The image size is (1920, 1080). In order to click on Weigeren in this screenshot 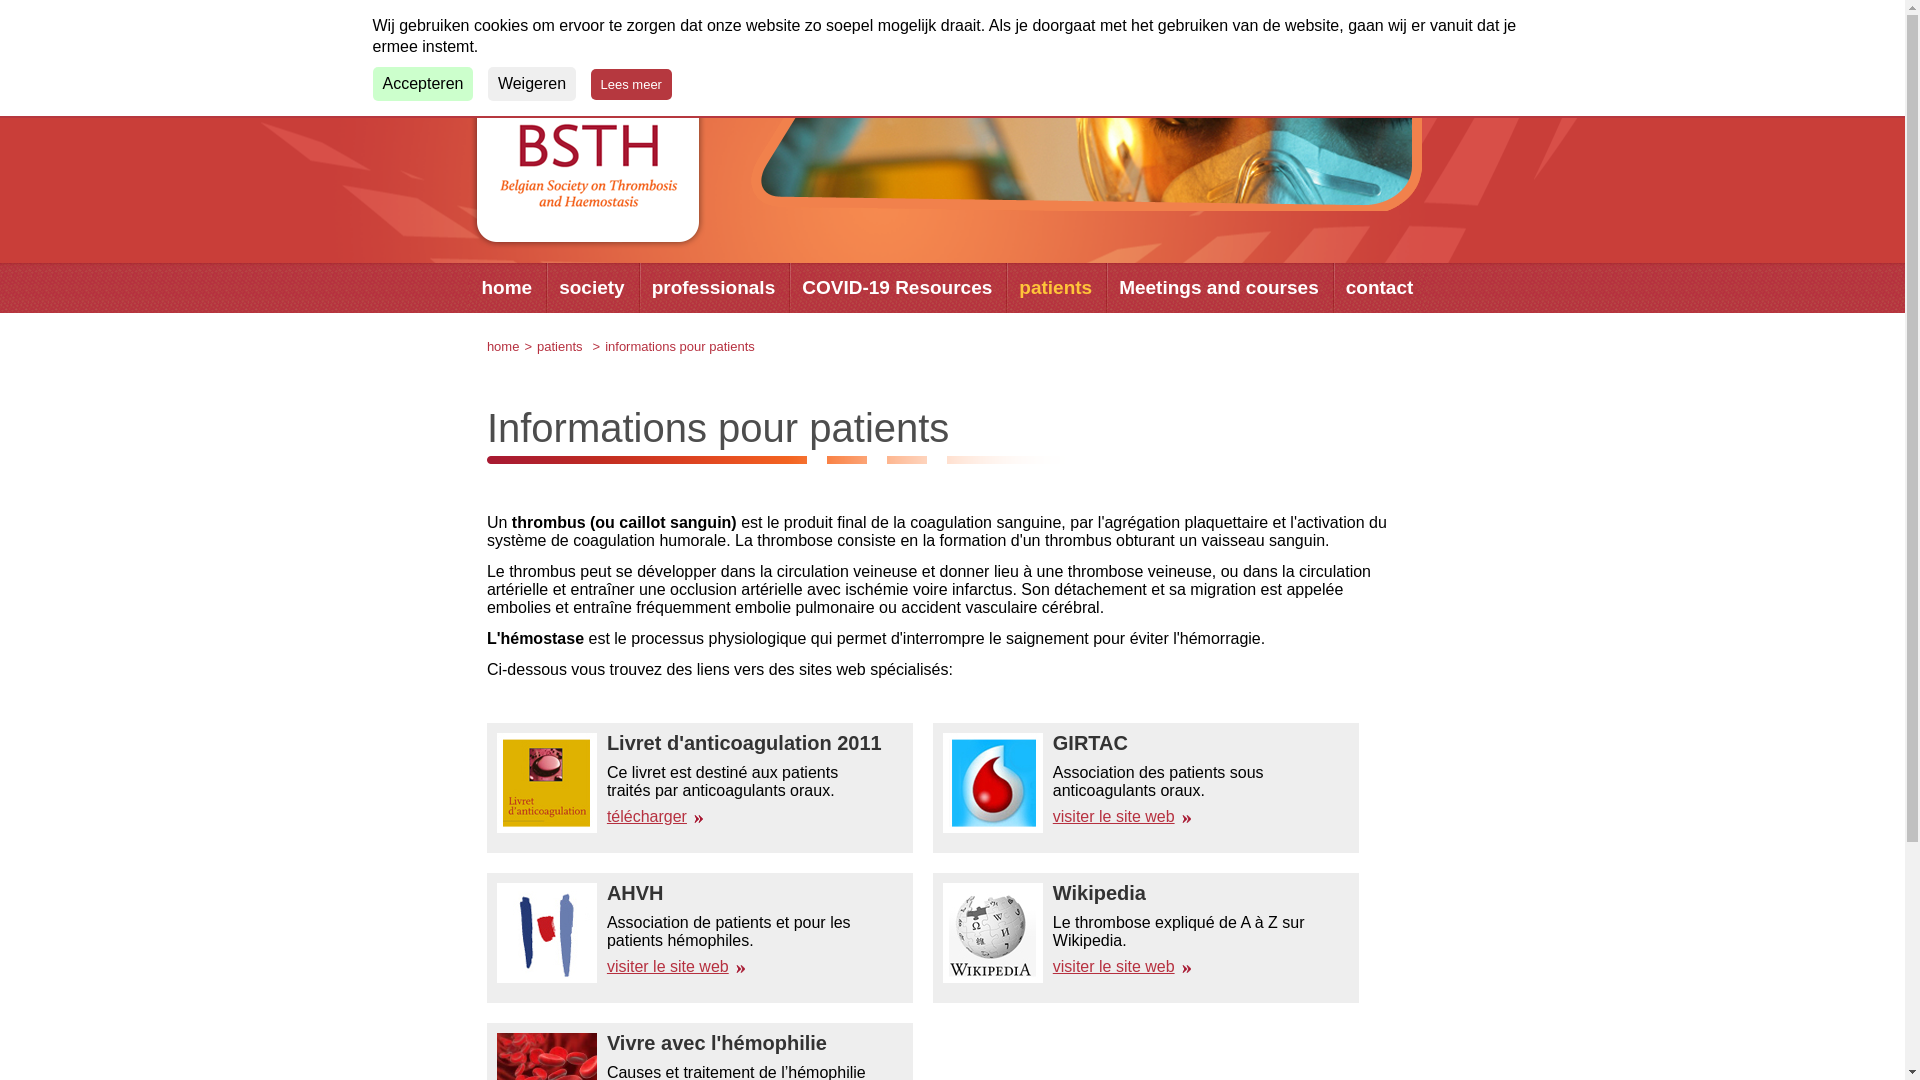, I will do `click(532, 84)`.